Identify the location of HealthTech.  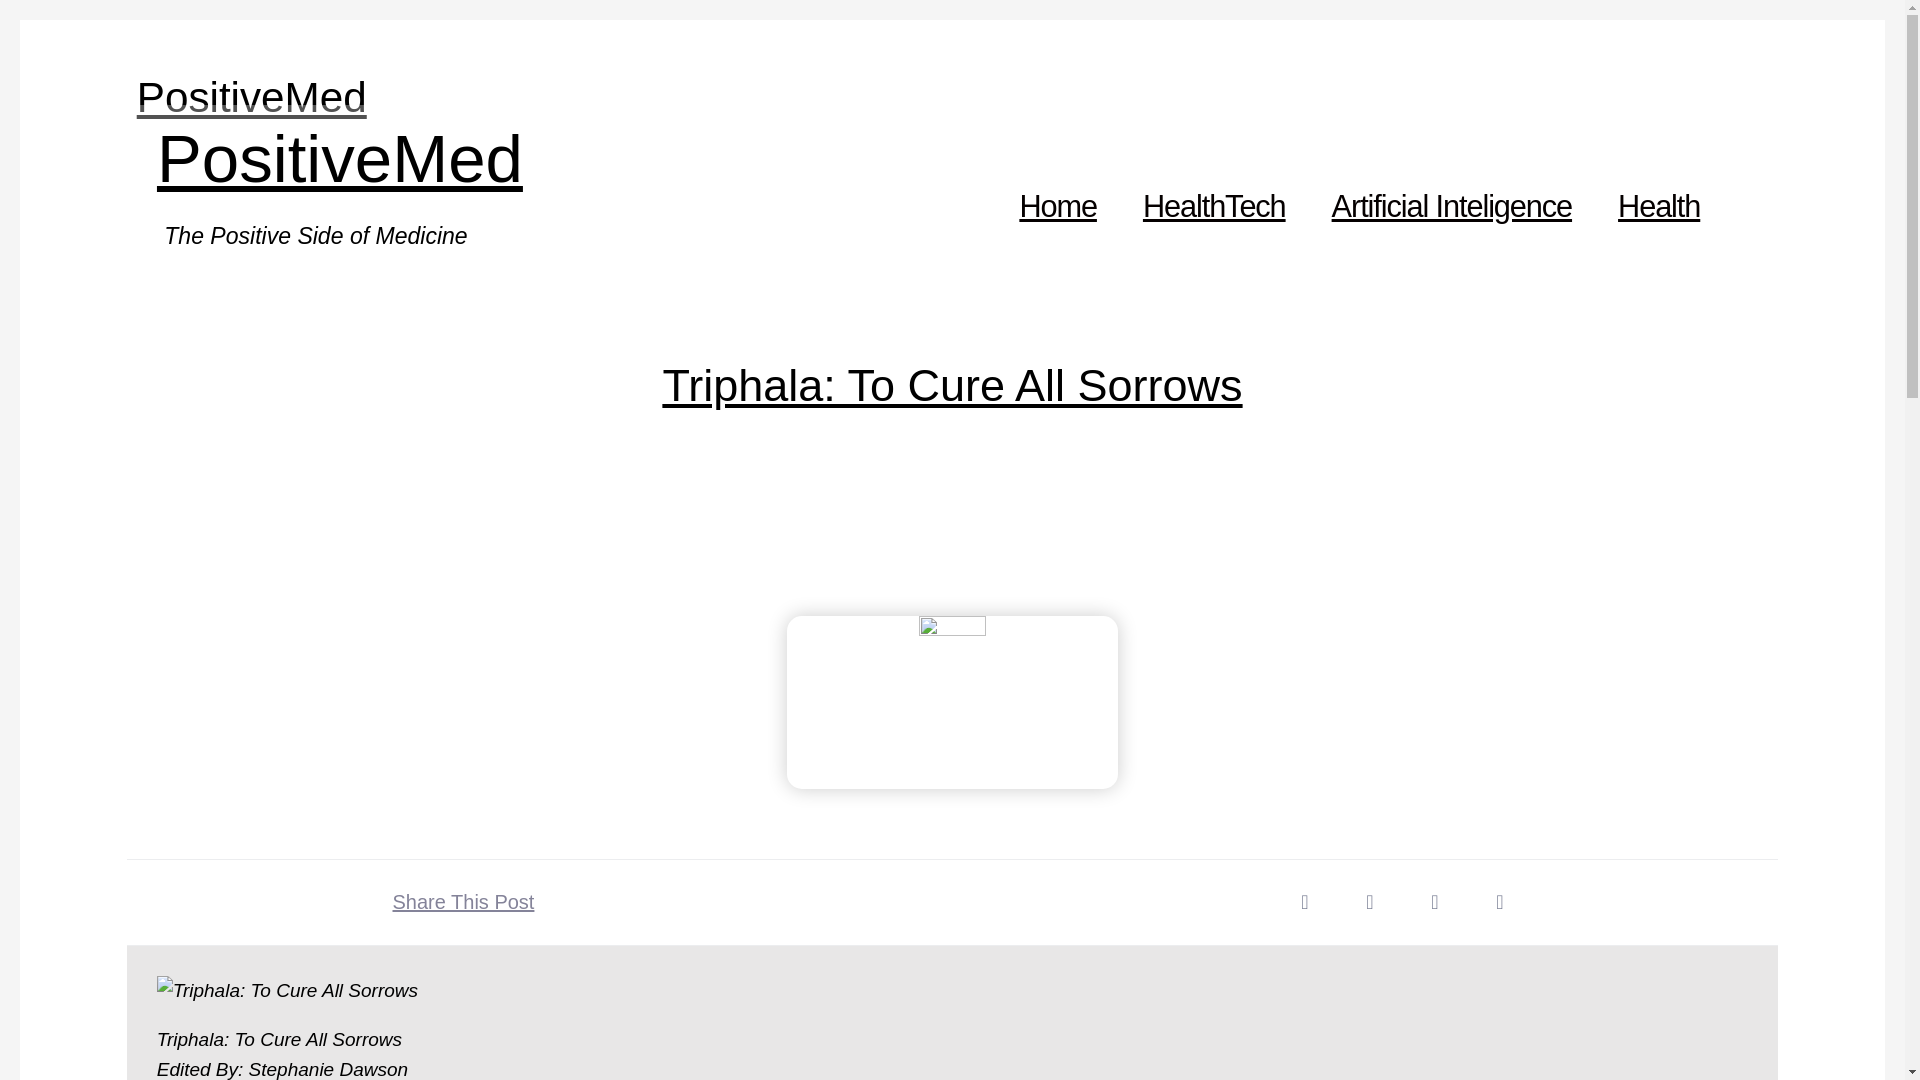
(1214, 206).